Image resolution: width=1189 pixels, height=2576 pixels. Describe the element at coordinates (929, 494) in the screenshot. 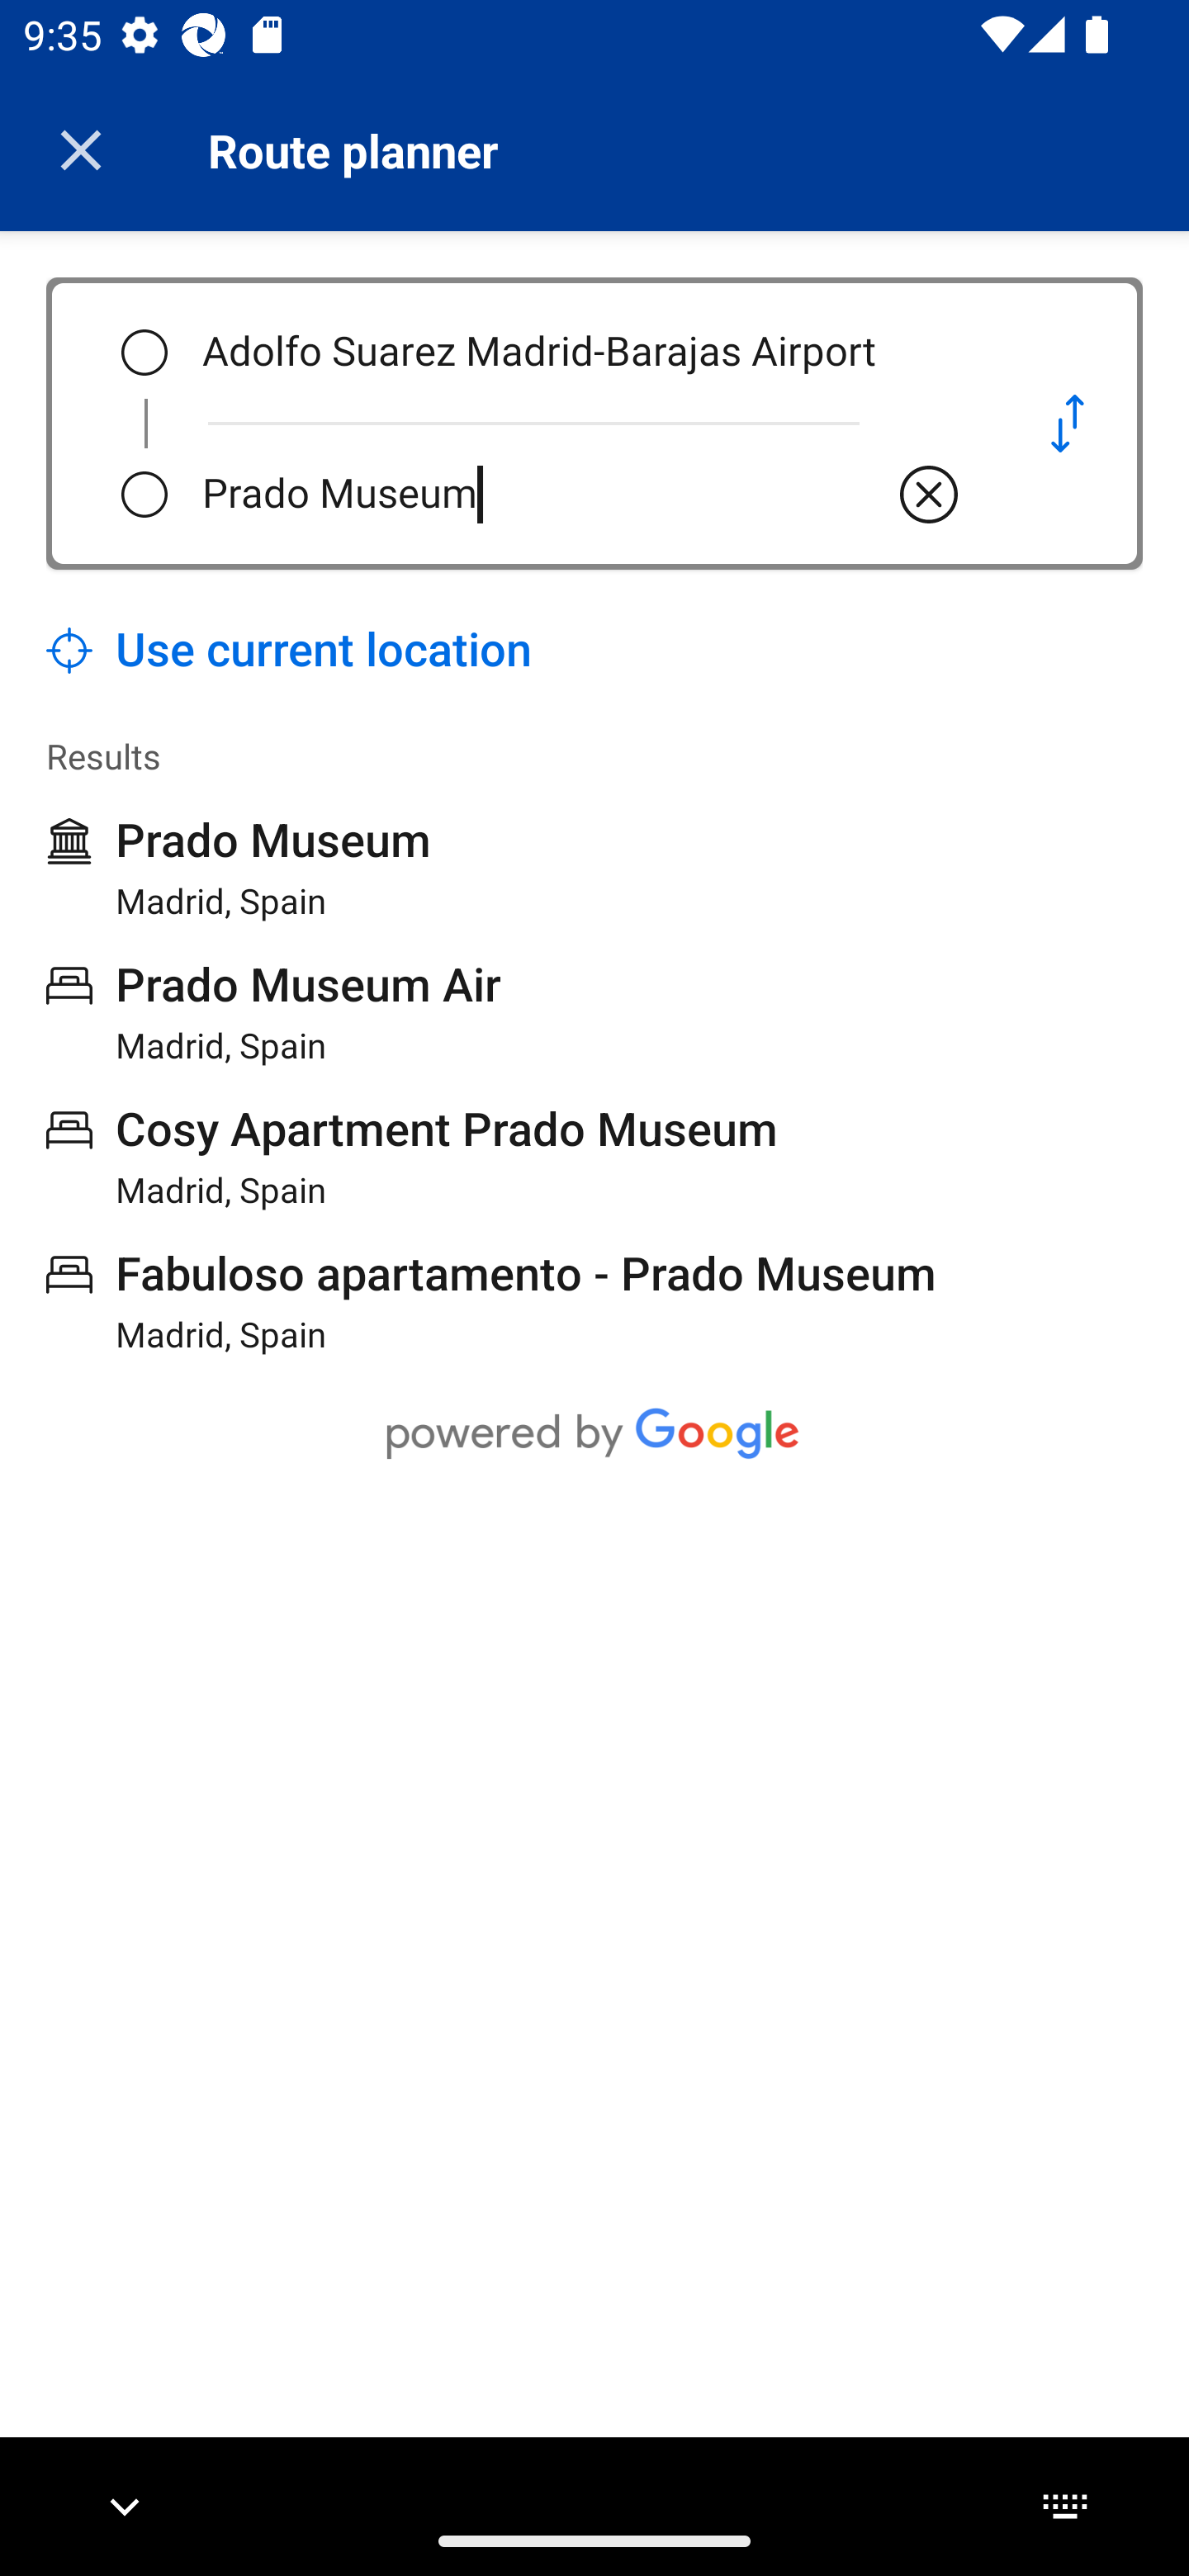

I see `Clear` at that location.